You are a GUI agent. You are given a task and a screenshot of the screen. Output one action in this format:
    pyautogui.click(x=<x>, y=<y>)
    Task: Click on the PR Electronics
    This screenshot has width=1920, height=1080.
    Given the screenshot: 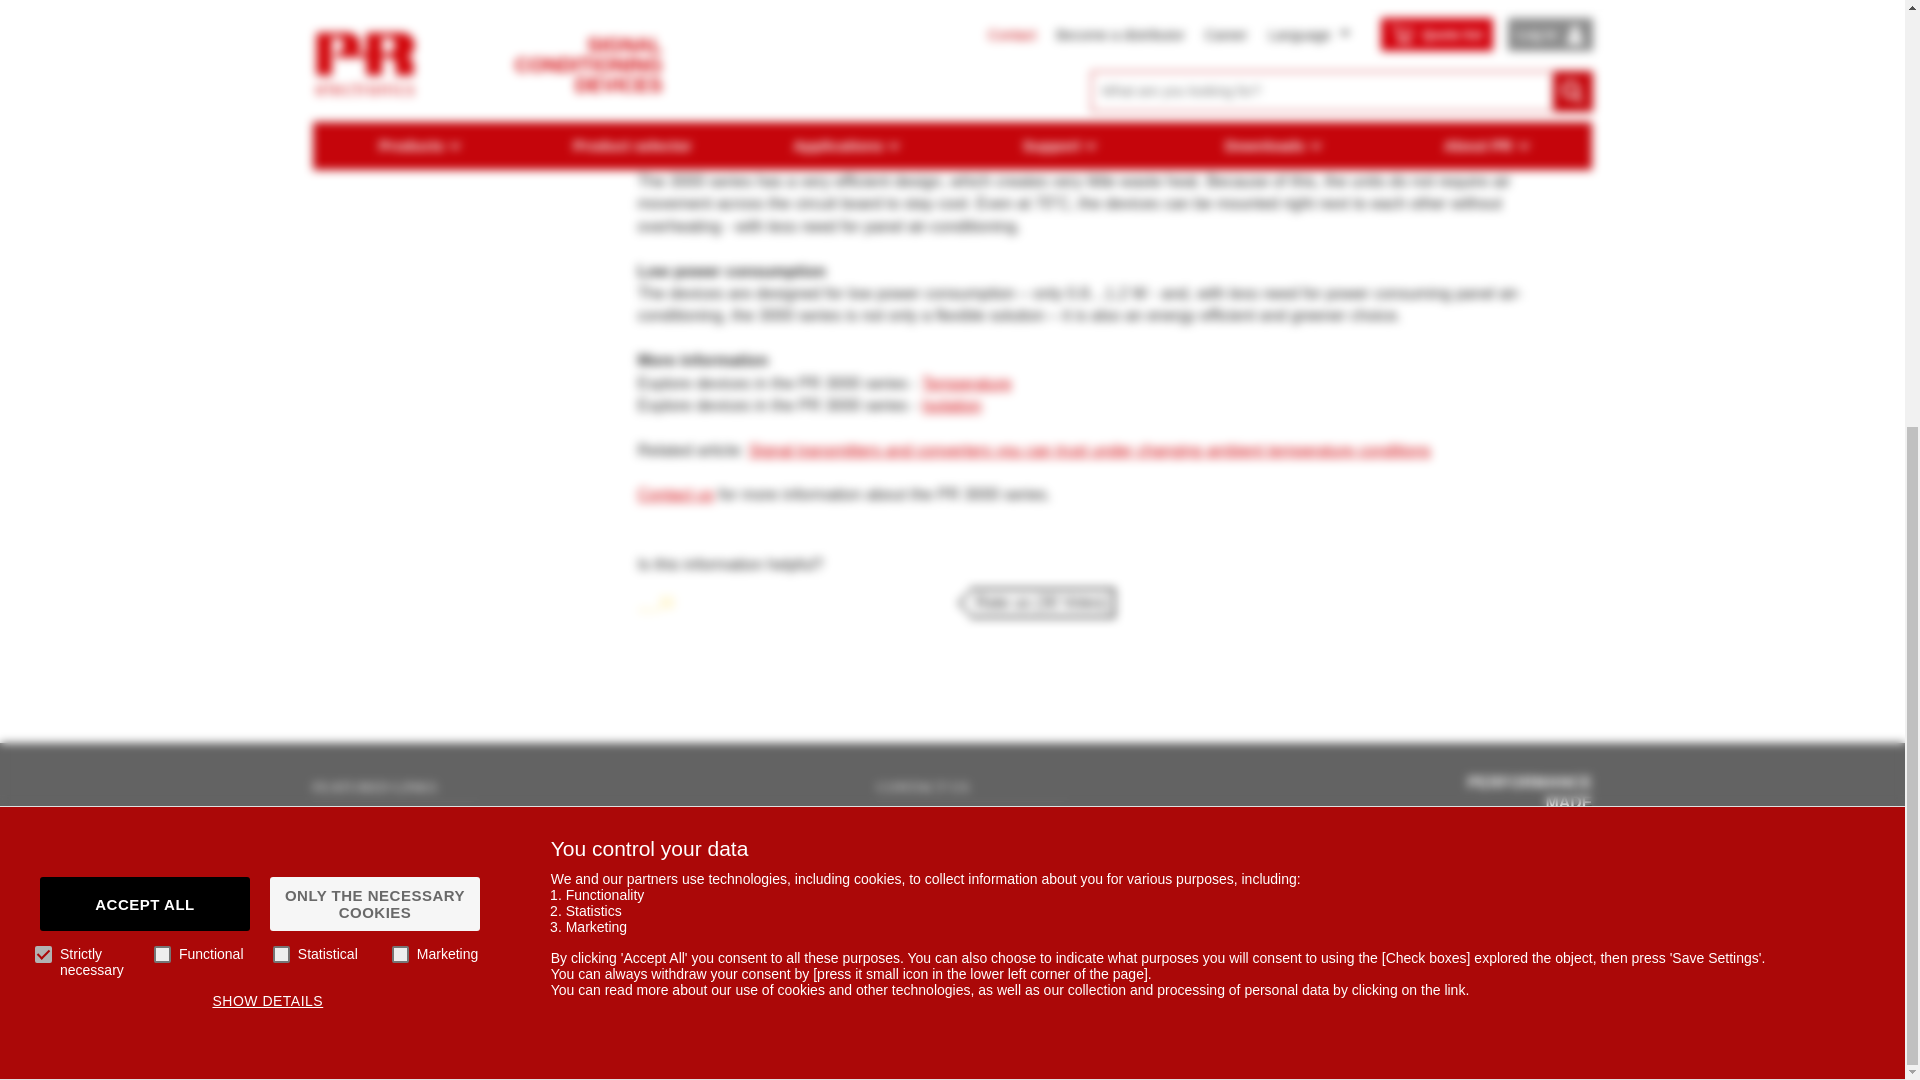 What is the action you would take?
    pyautogui.click(x=610, y=684)
    